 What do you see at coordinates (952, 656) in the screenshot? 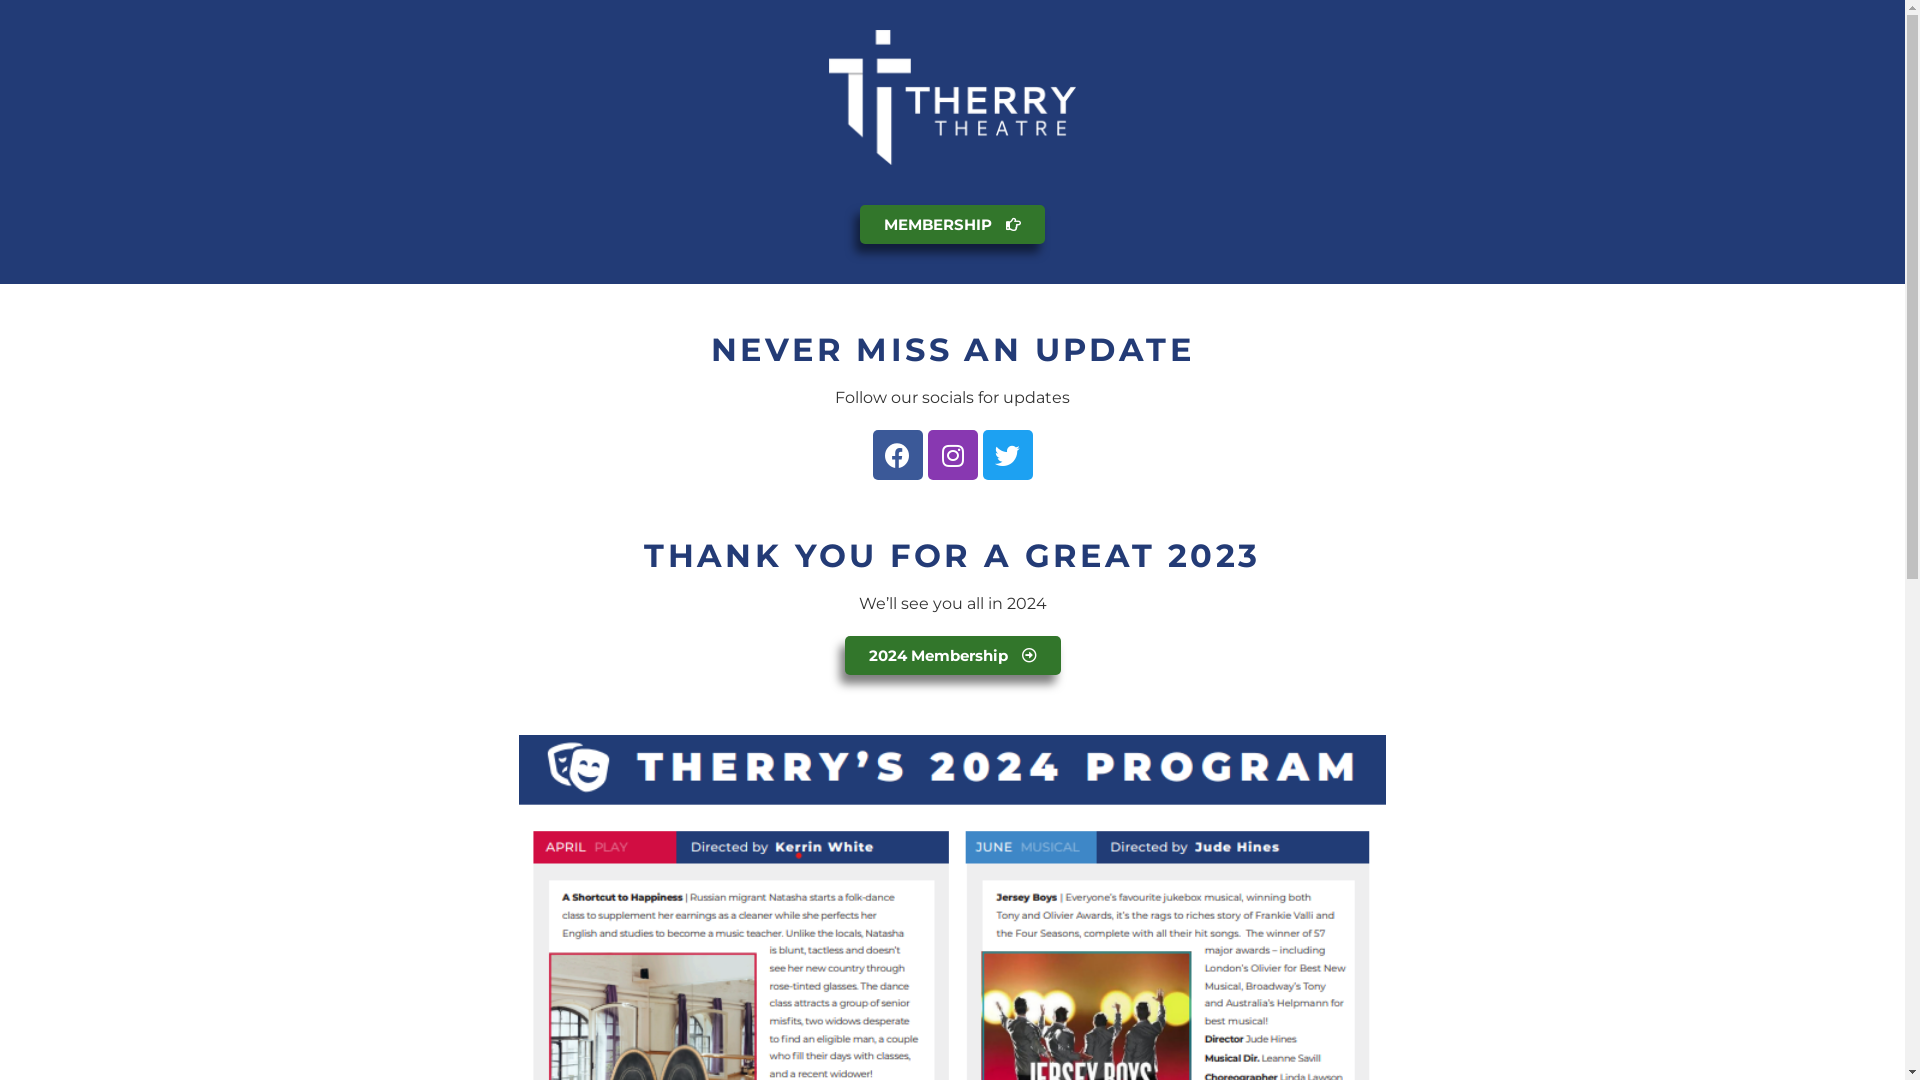
I see `2024 Membership` at bounding box center [952, 656].